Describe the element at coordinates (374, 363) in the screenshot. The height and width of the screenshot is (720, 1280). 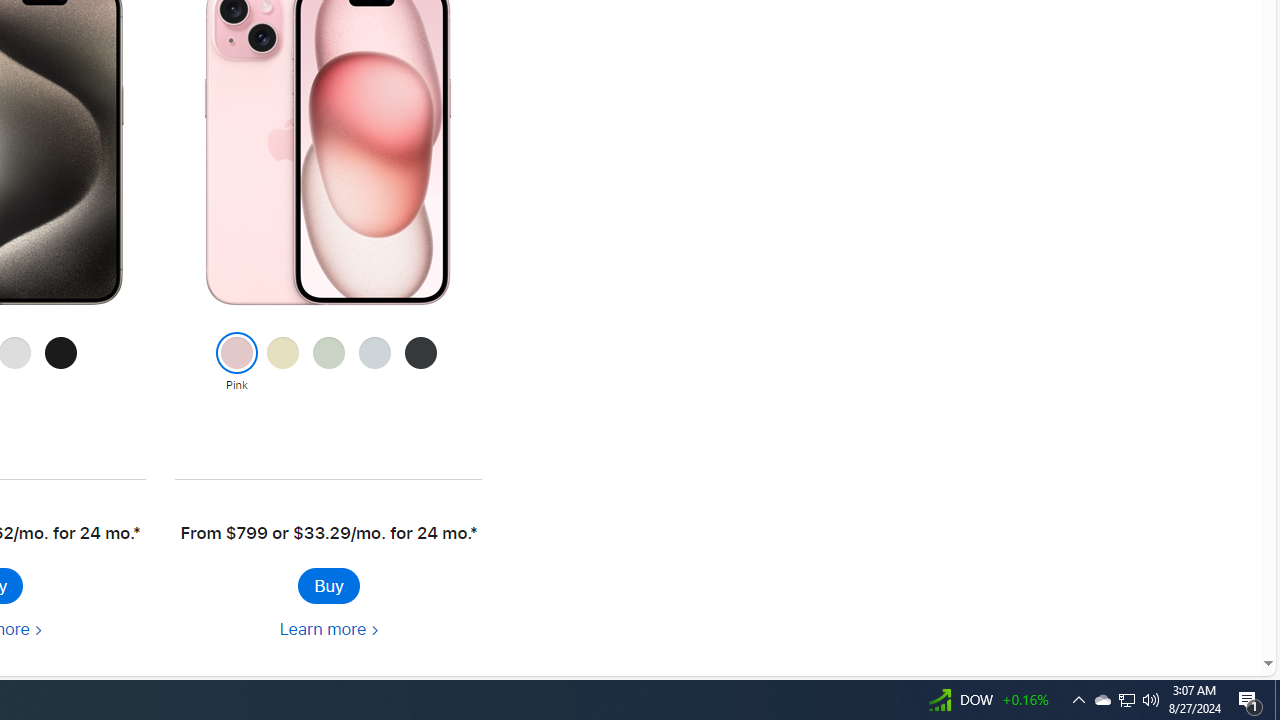
I see `Blue` at that location.